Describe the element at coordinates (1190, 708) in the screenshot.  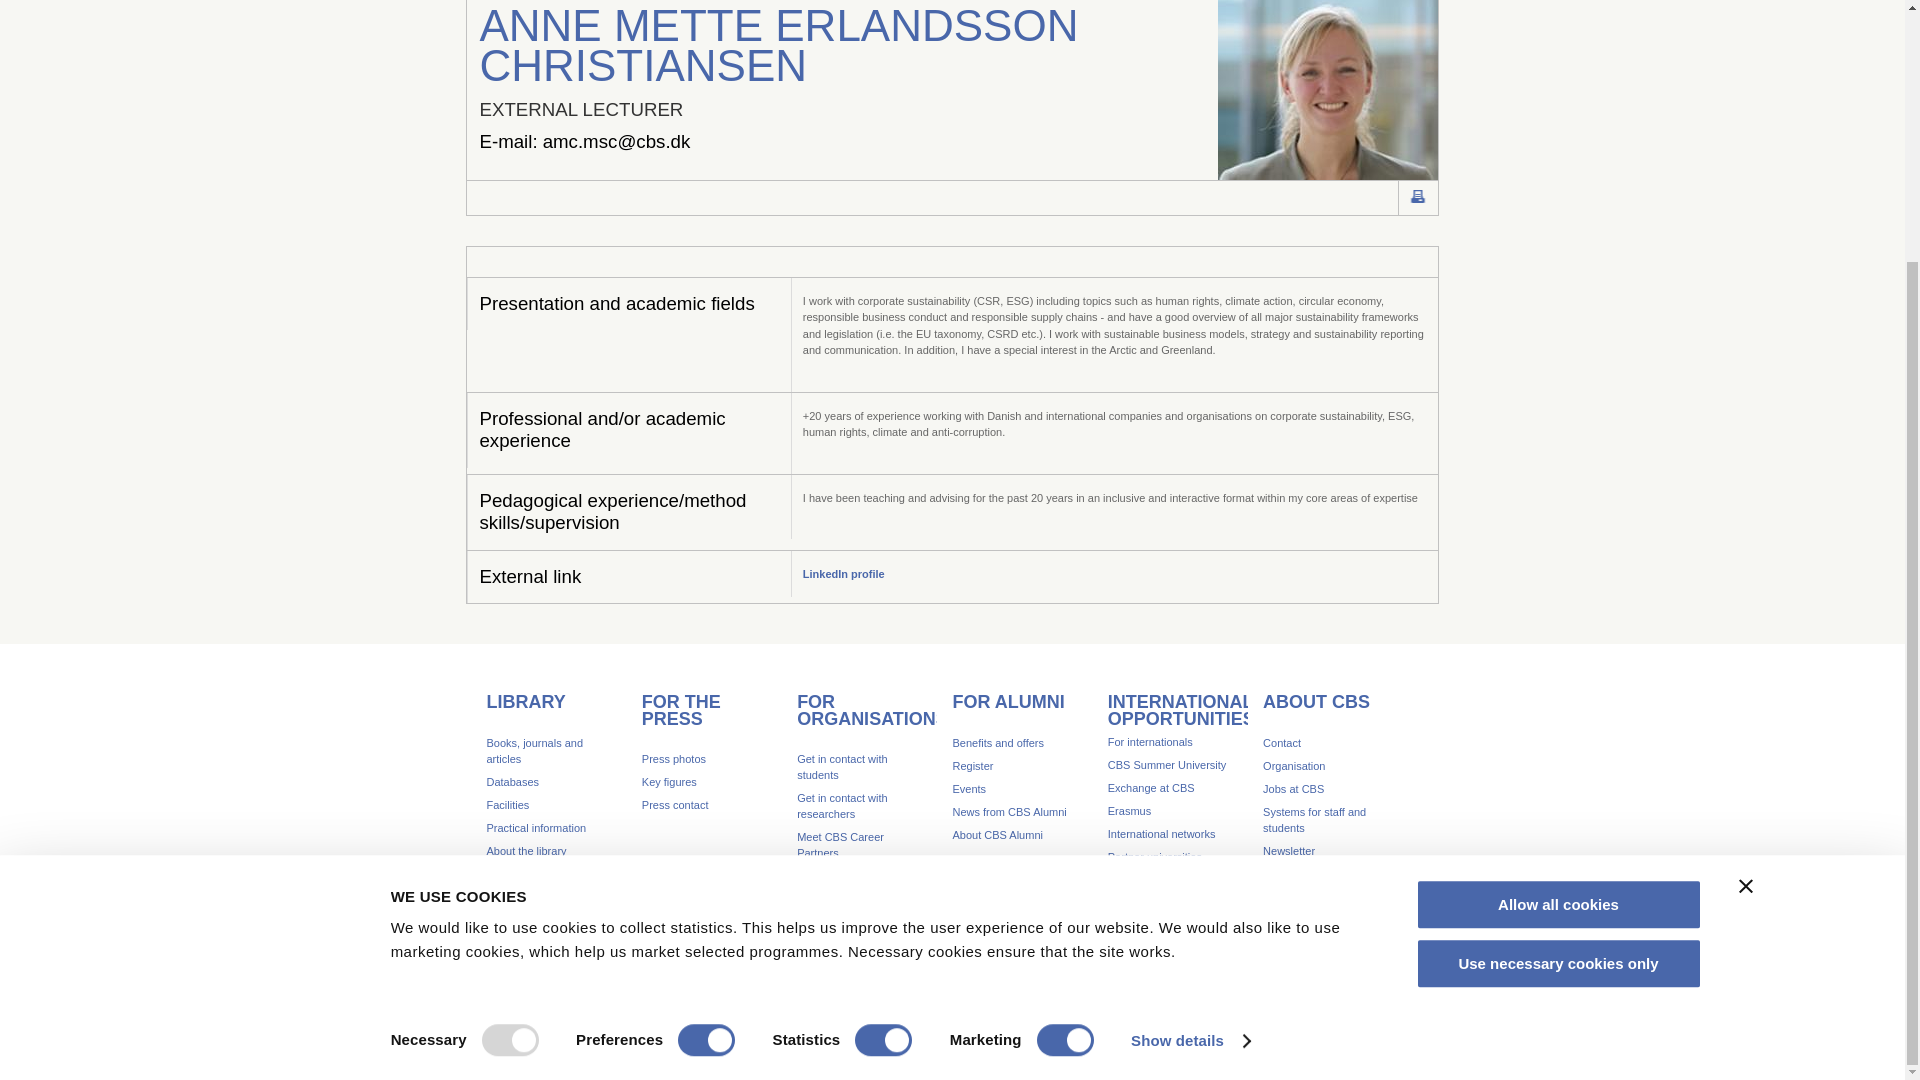
I see `Show details` at that location.